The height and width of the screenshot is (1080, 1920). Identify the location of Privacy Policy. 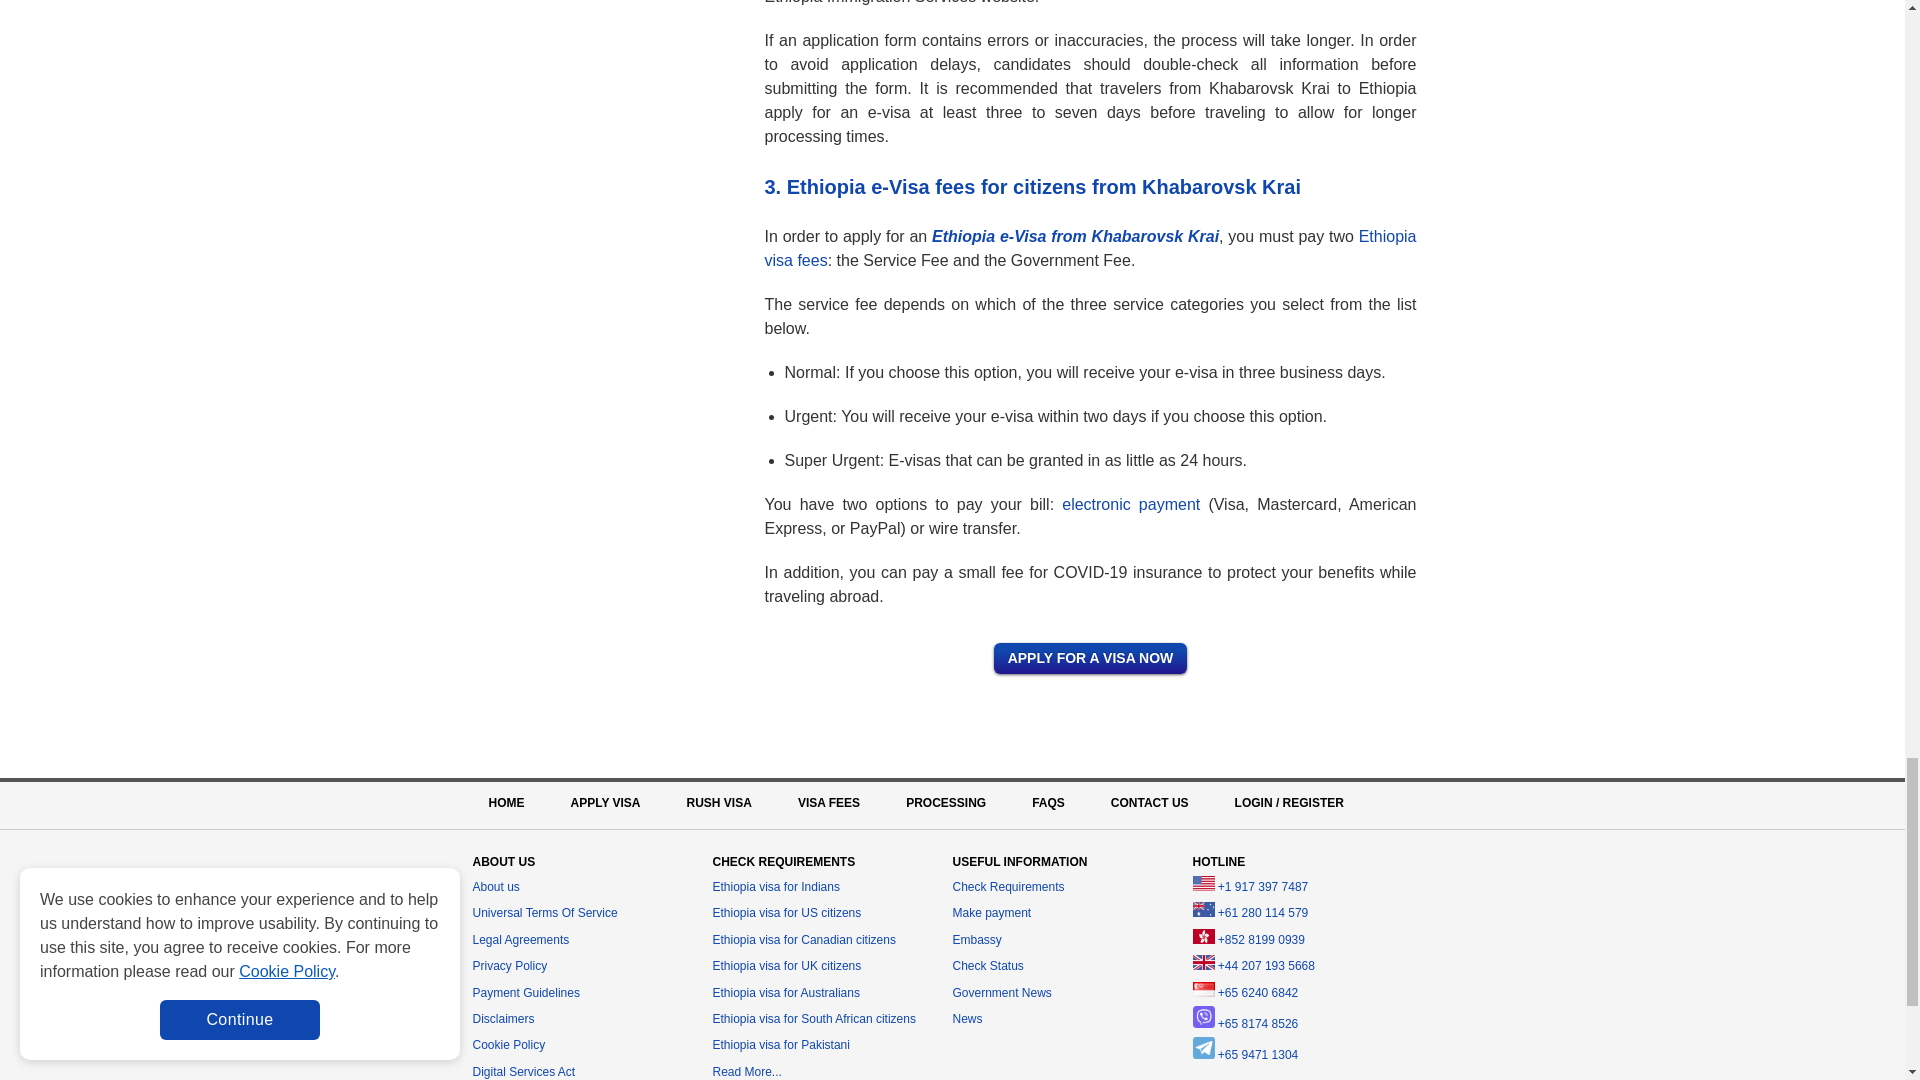
(510, 966).